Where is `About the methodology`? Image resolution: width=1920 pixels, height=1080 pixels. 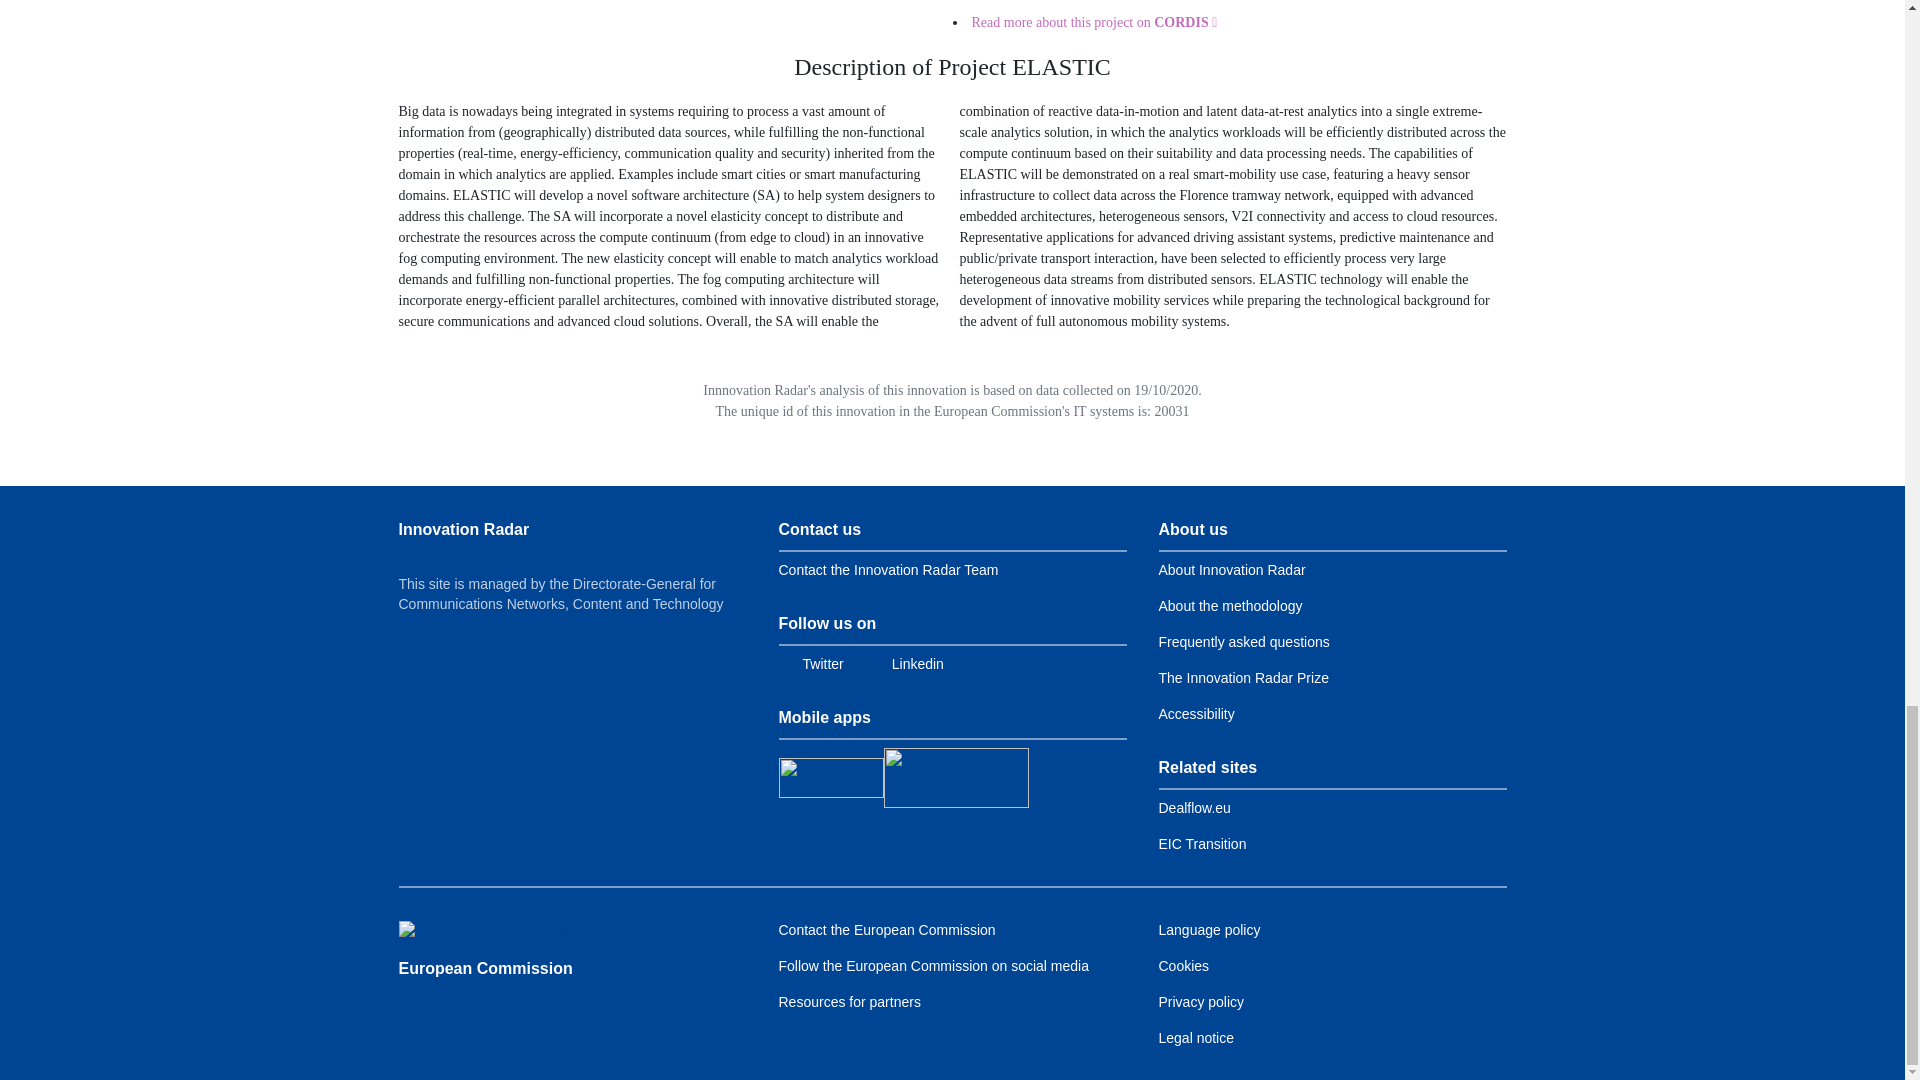 About the methodology is located at coordinates (1229, 606).